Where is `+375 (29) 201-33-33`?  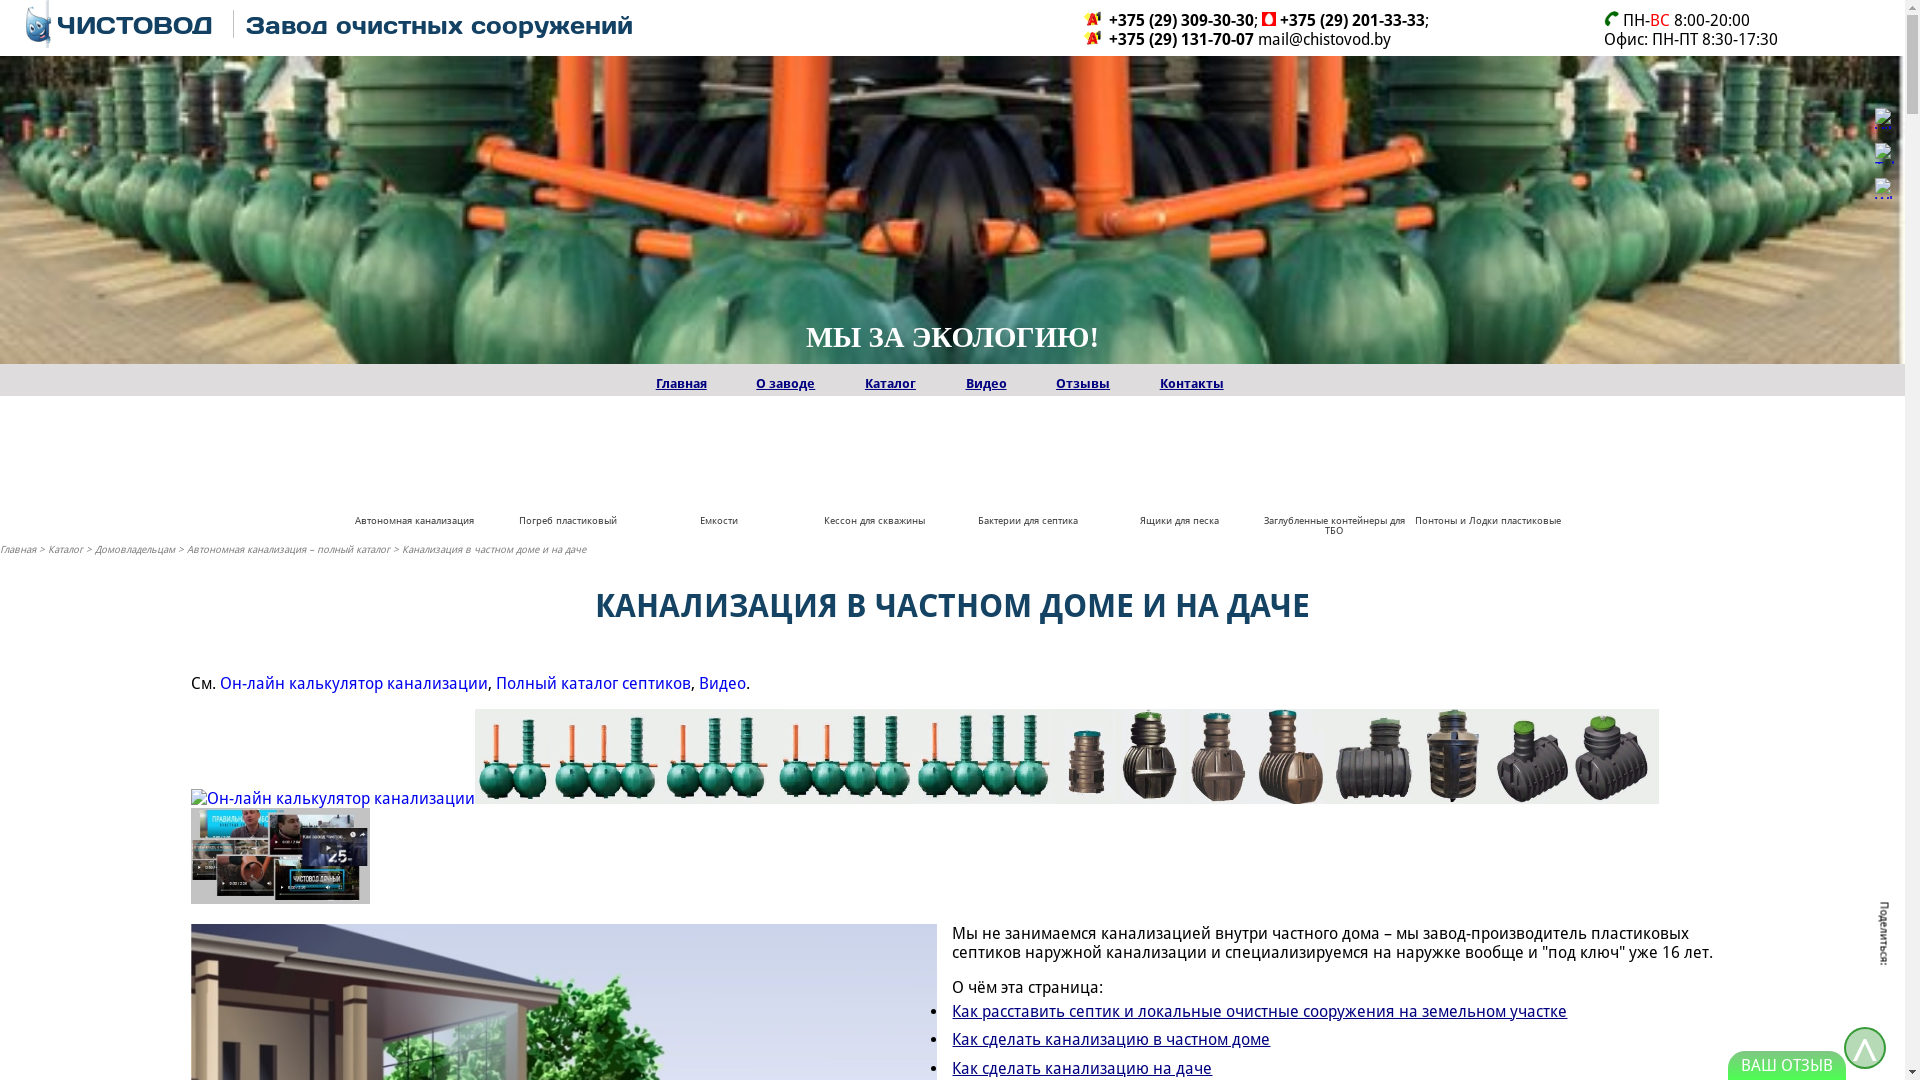 +375 (29) 201-33-33 is located at coordinates (1352, 20).